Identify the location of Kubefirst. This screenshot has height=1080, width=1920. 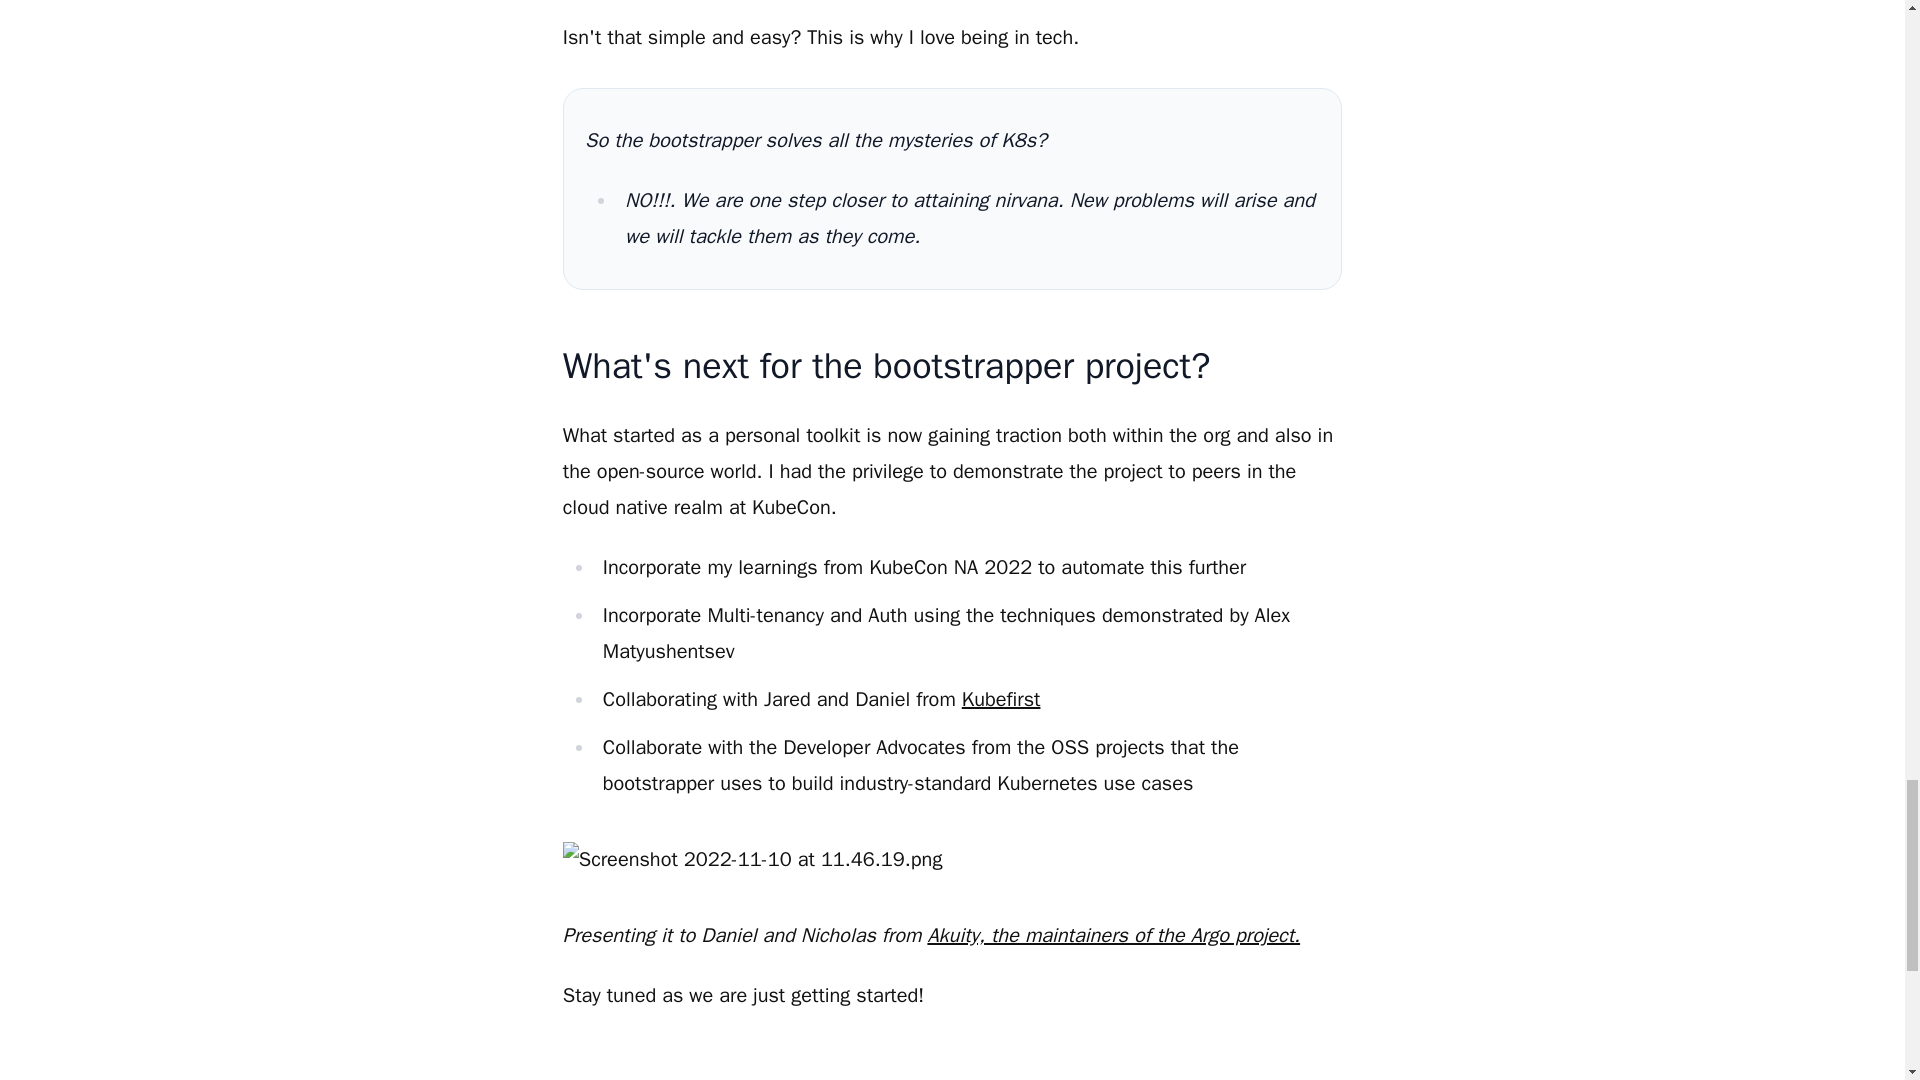
(1000, 698).